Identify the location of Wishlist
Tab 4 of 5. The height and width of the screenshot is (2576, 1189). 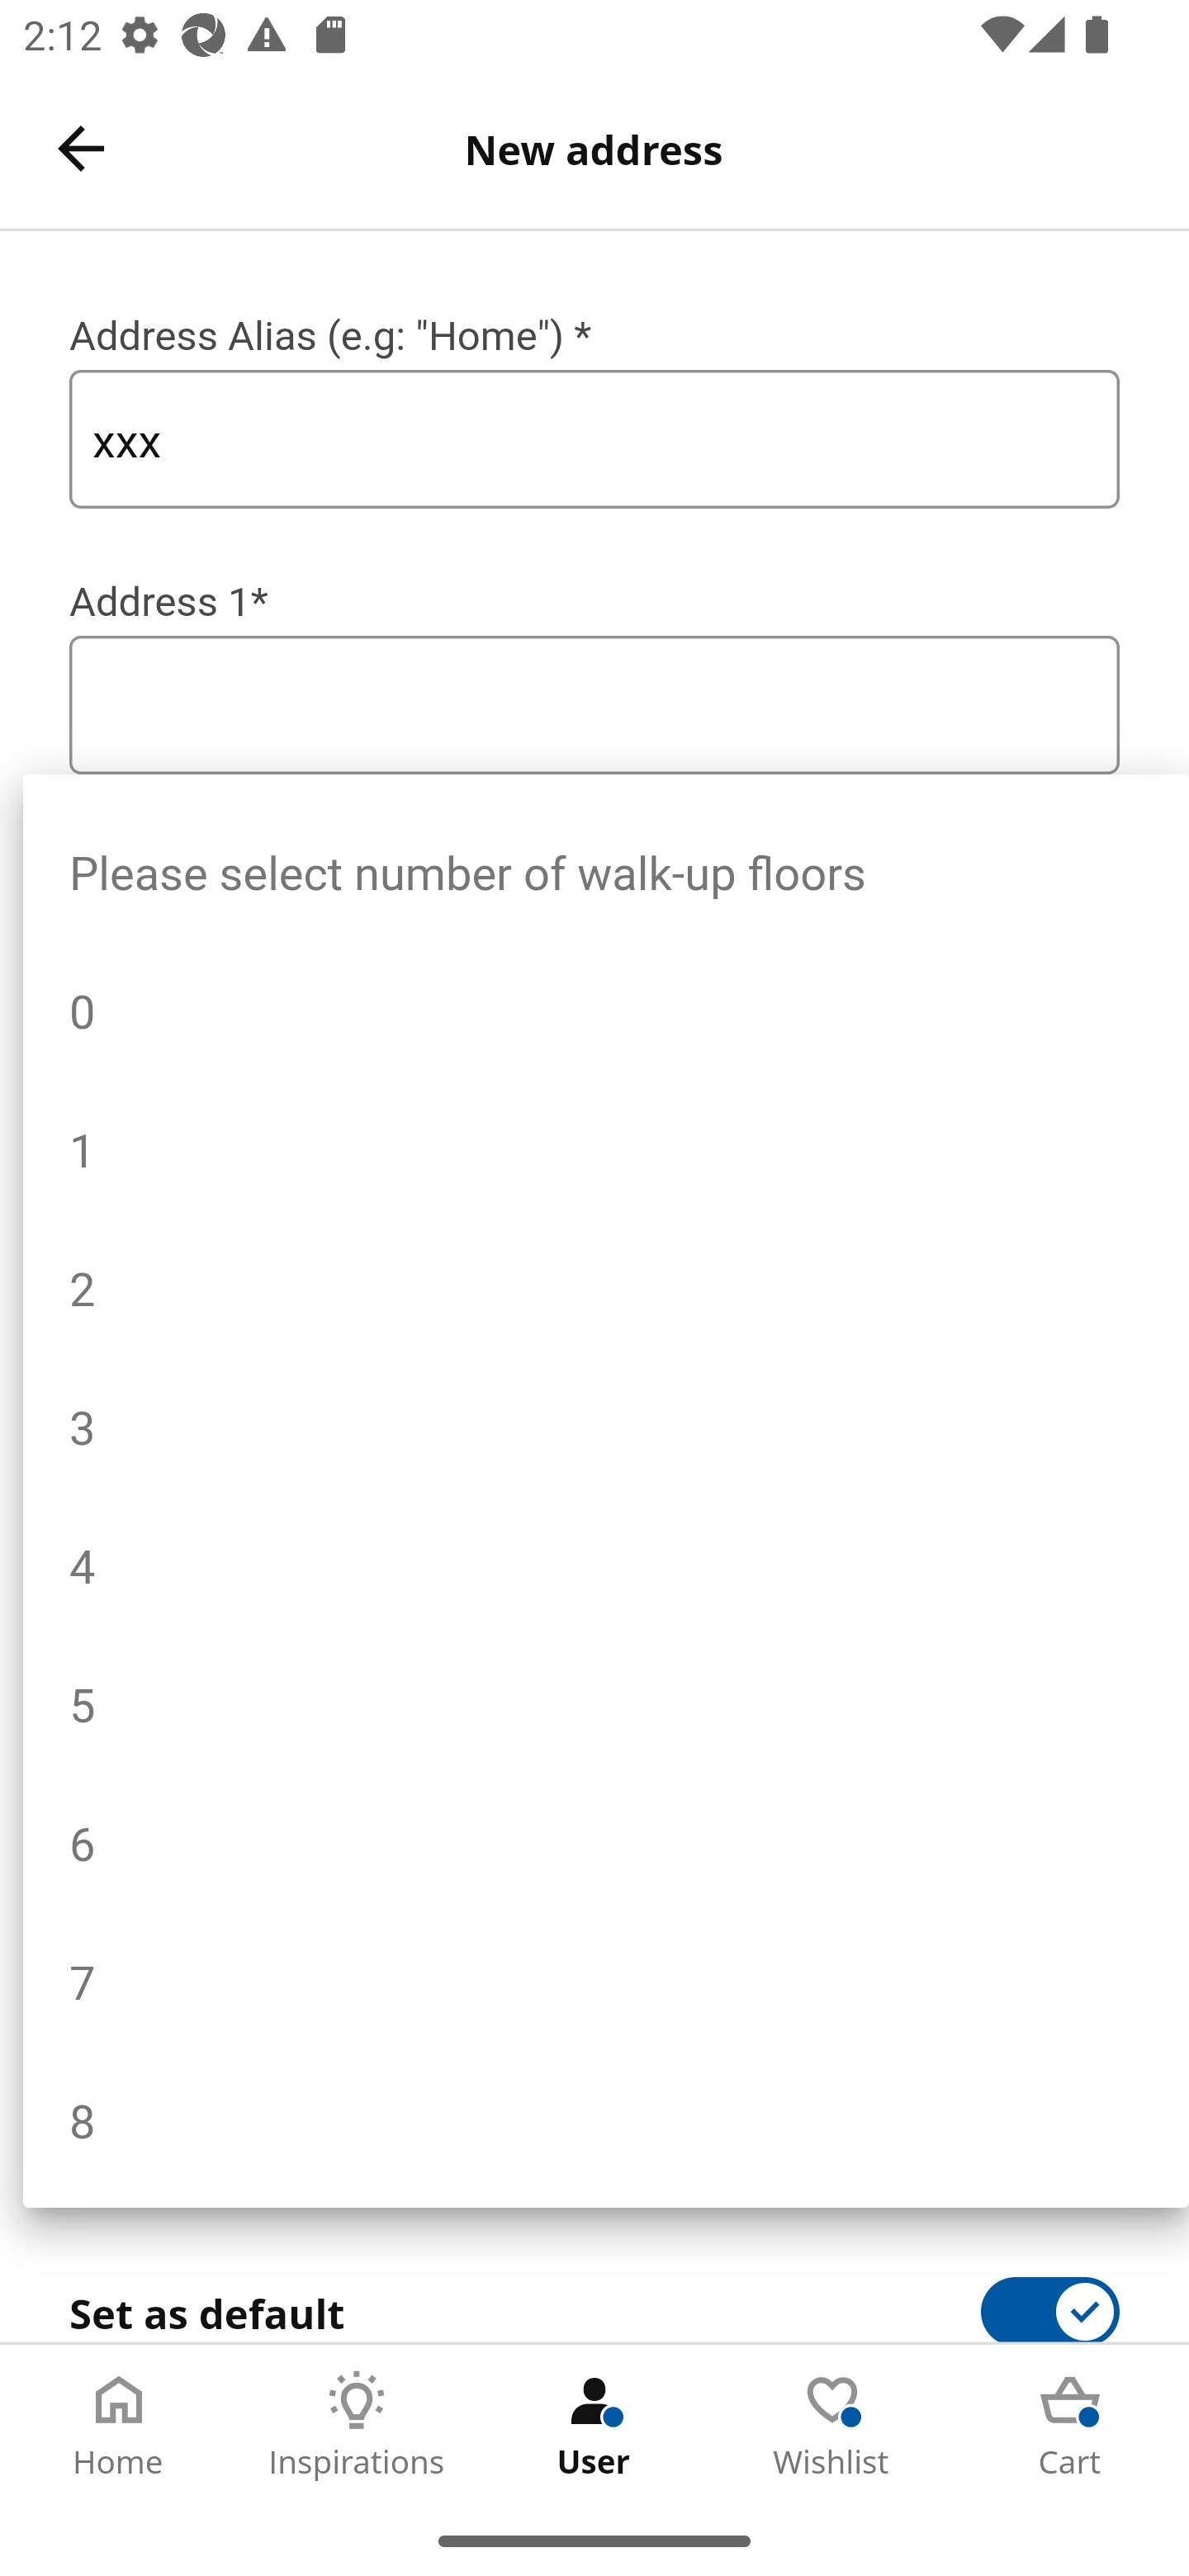
(832, 2425).